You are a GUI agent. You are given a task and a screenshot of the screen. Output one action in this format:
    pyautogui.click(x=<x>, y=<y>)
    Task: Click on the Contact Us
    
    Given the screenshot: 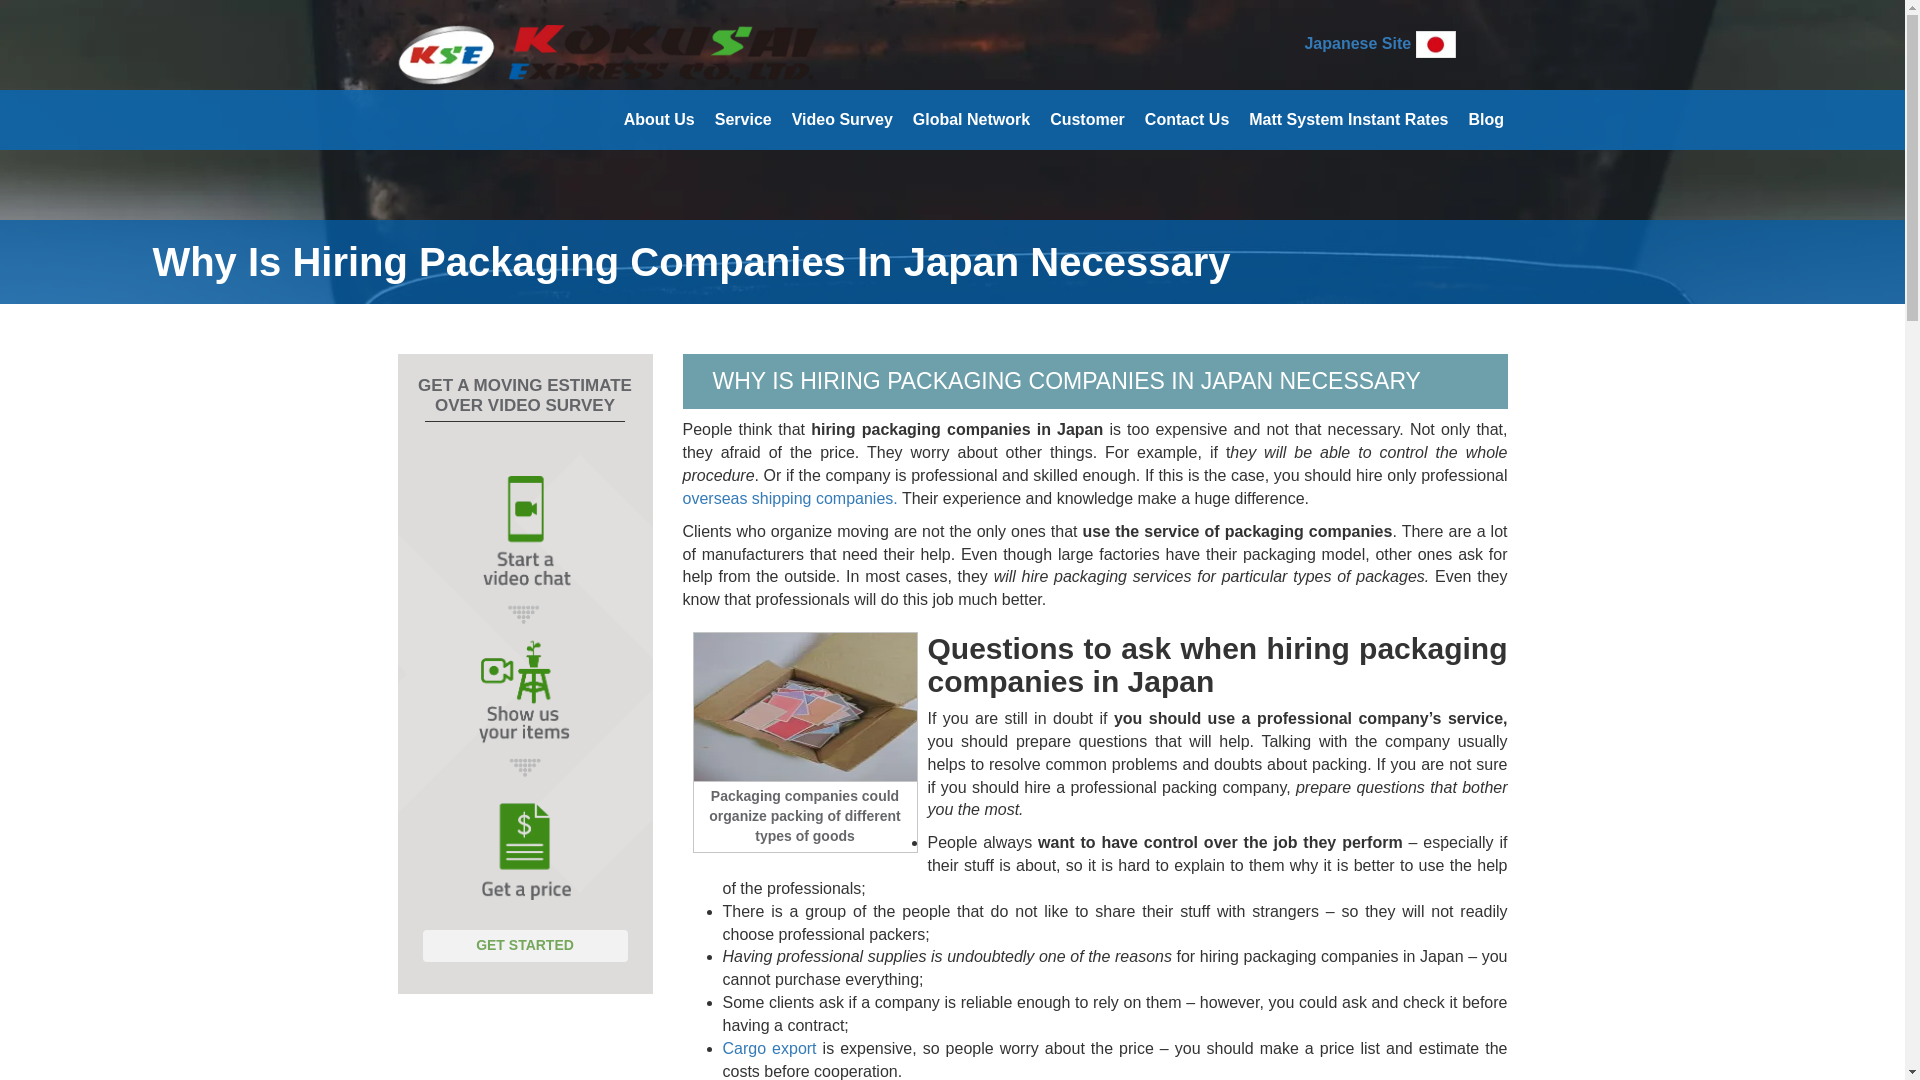 What is the action you would take?
    pyautogui.click(x=1187, y=120)
    